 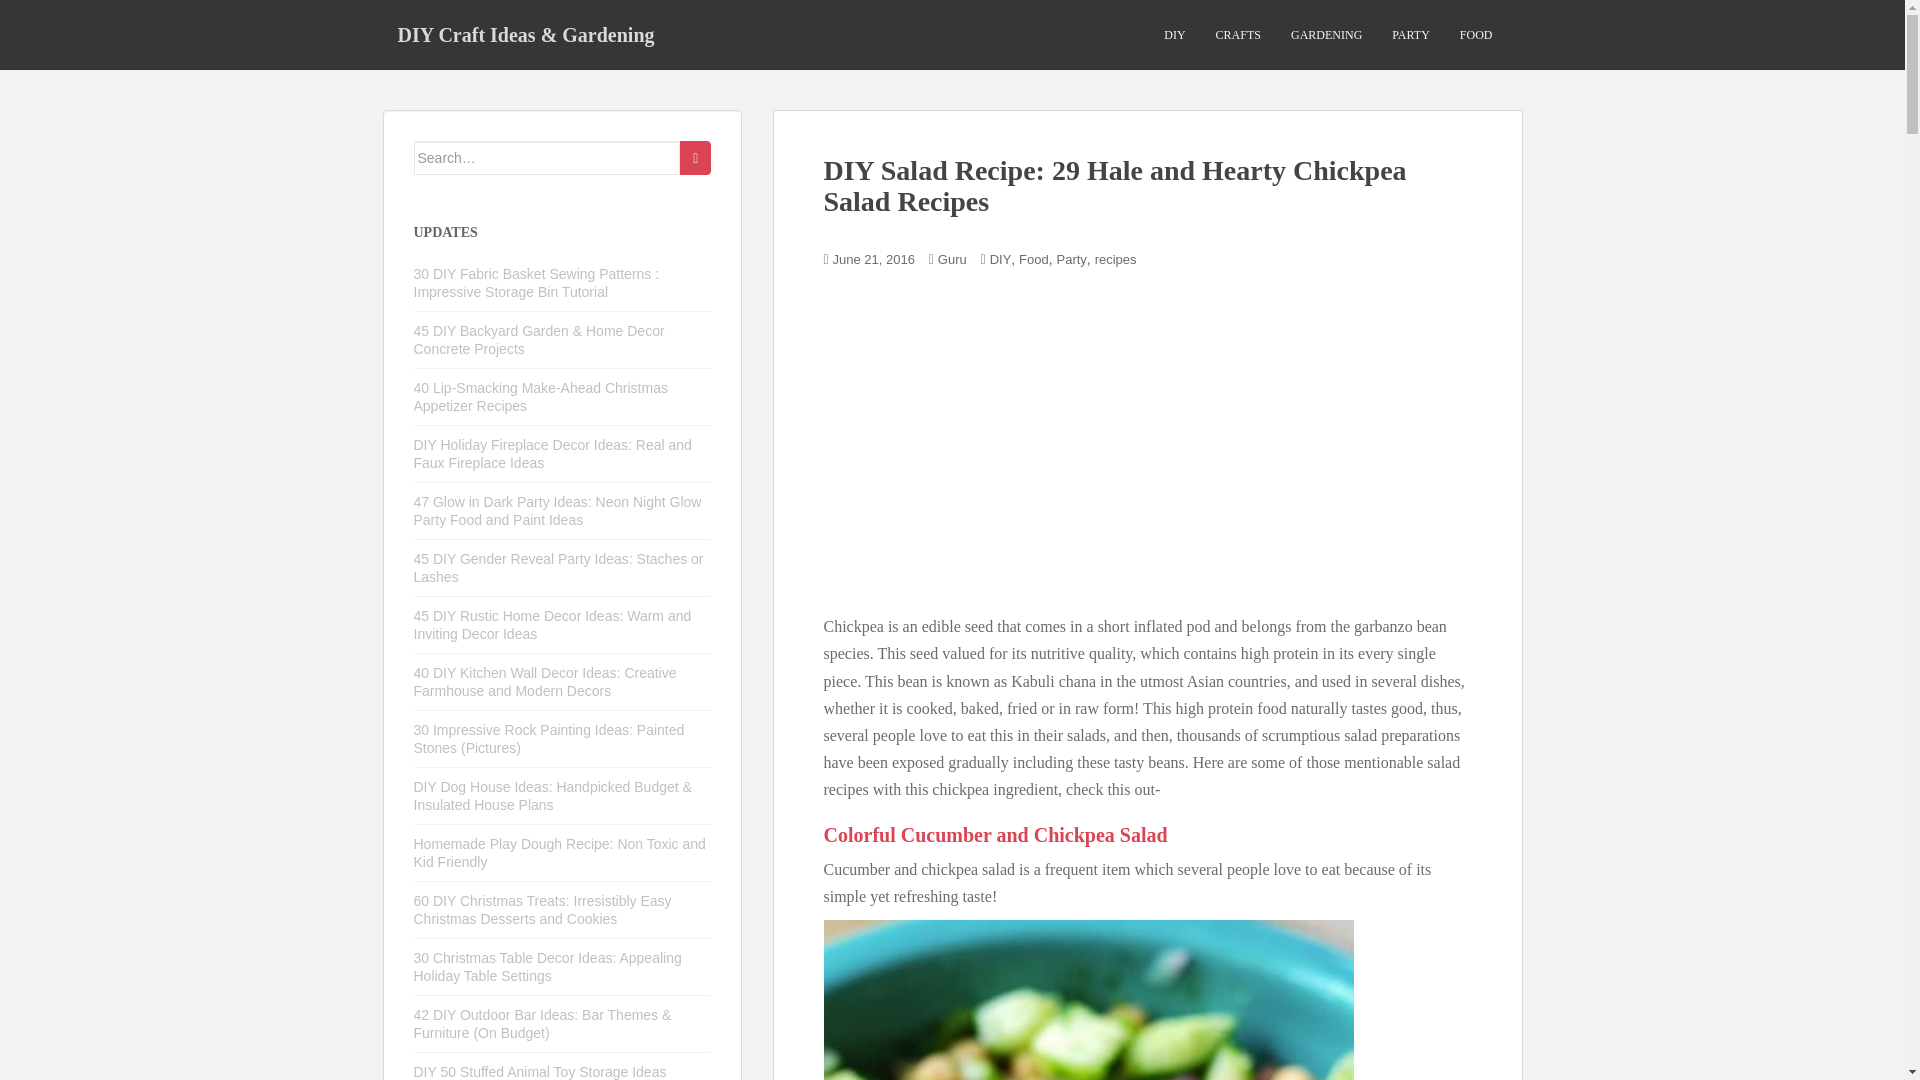 I want to click on June 21, 2016, so click(x=874, y=258).